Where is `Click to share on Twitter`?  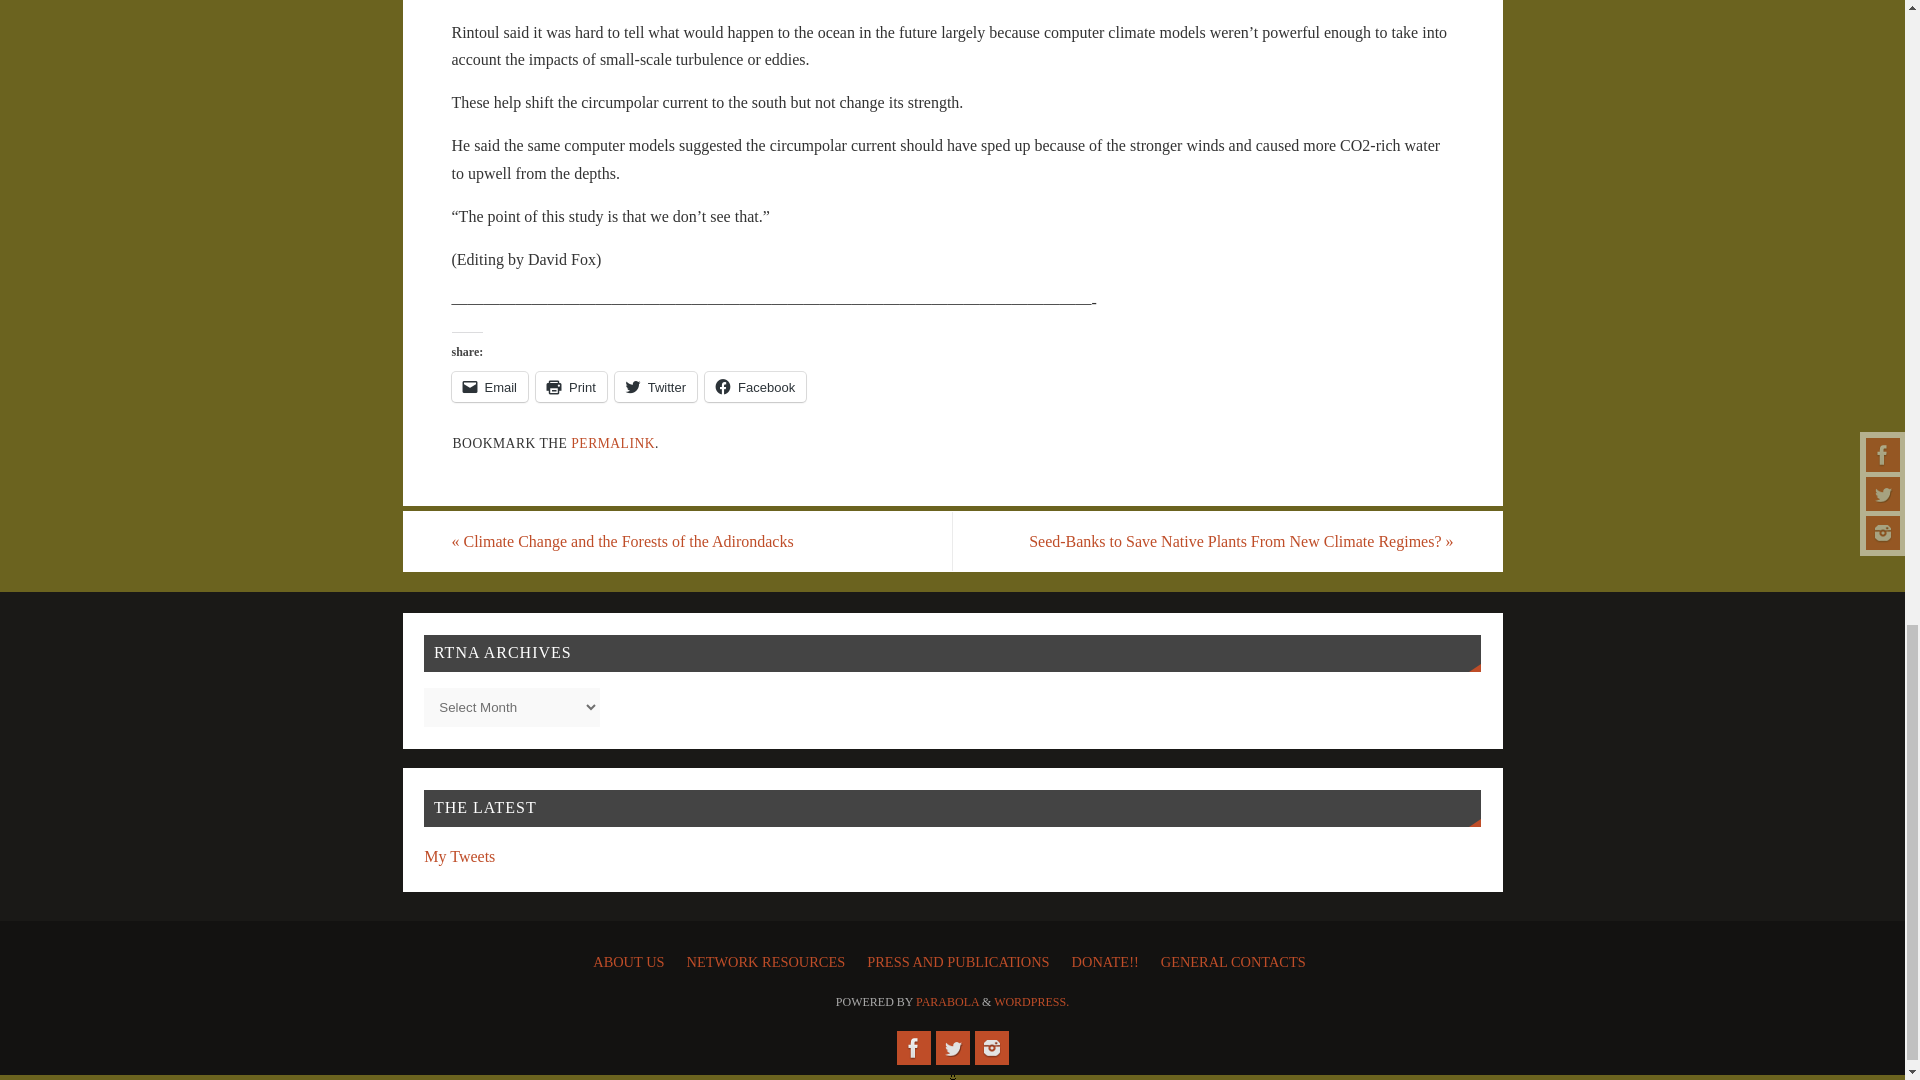
Click to share on Twitter is located at coordinates (655, 386).